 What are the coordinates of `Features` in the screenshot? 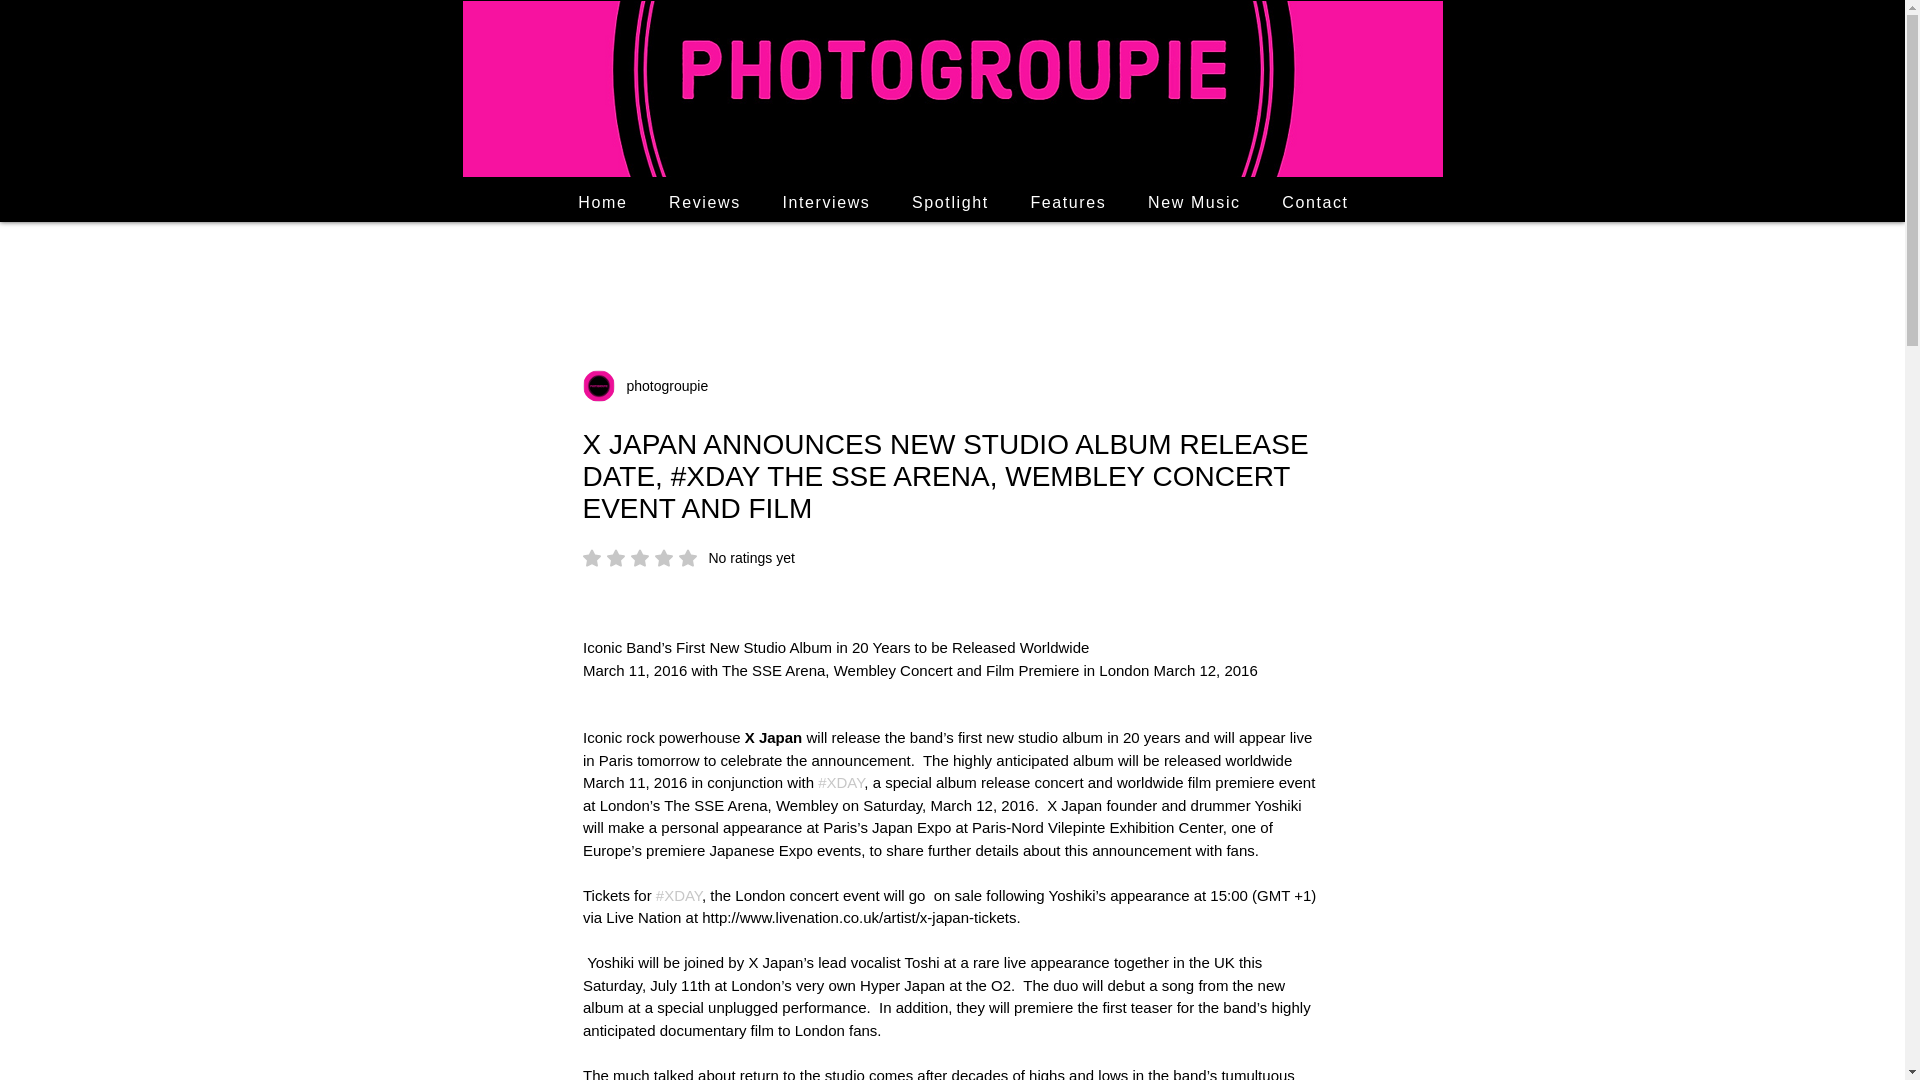 It's located at (1068, 202).